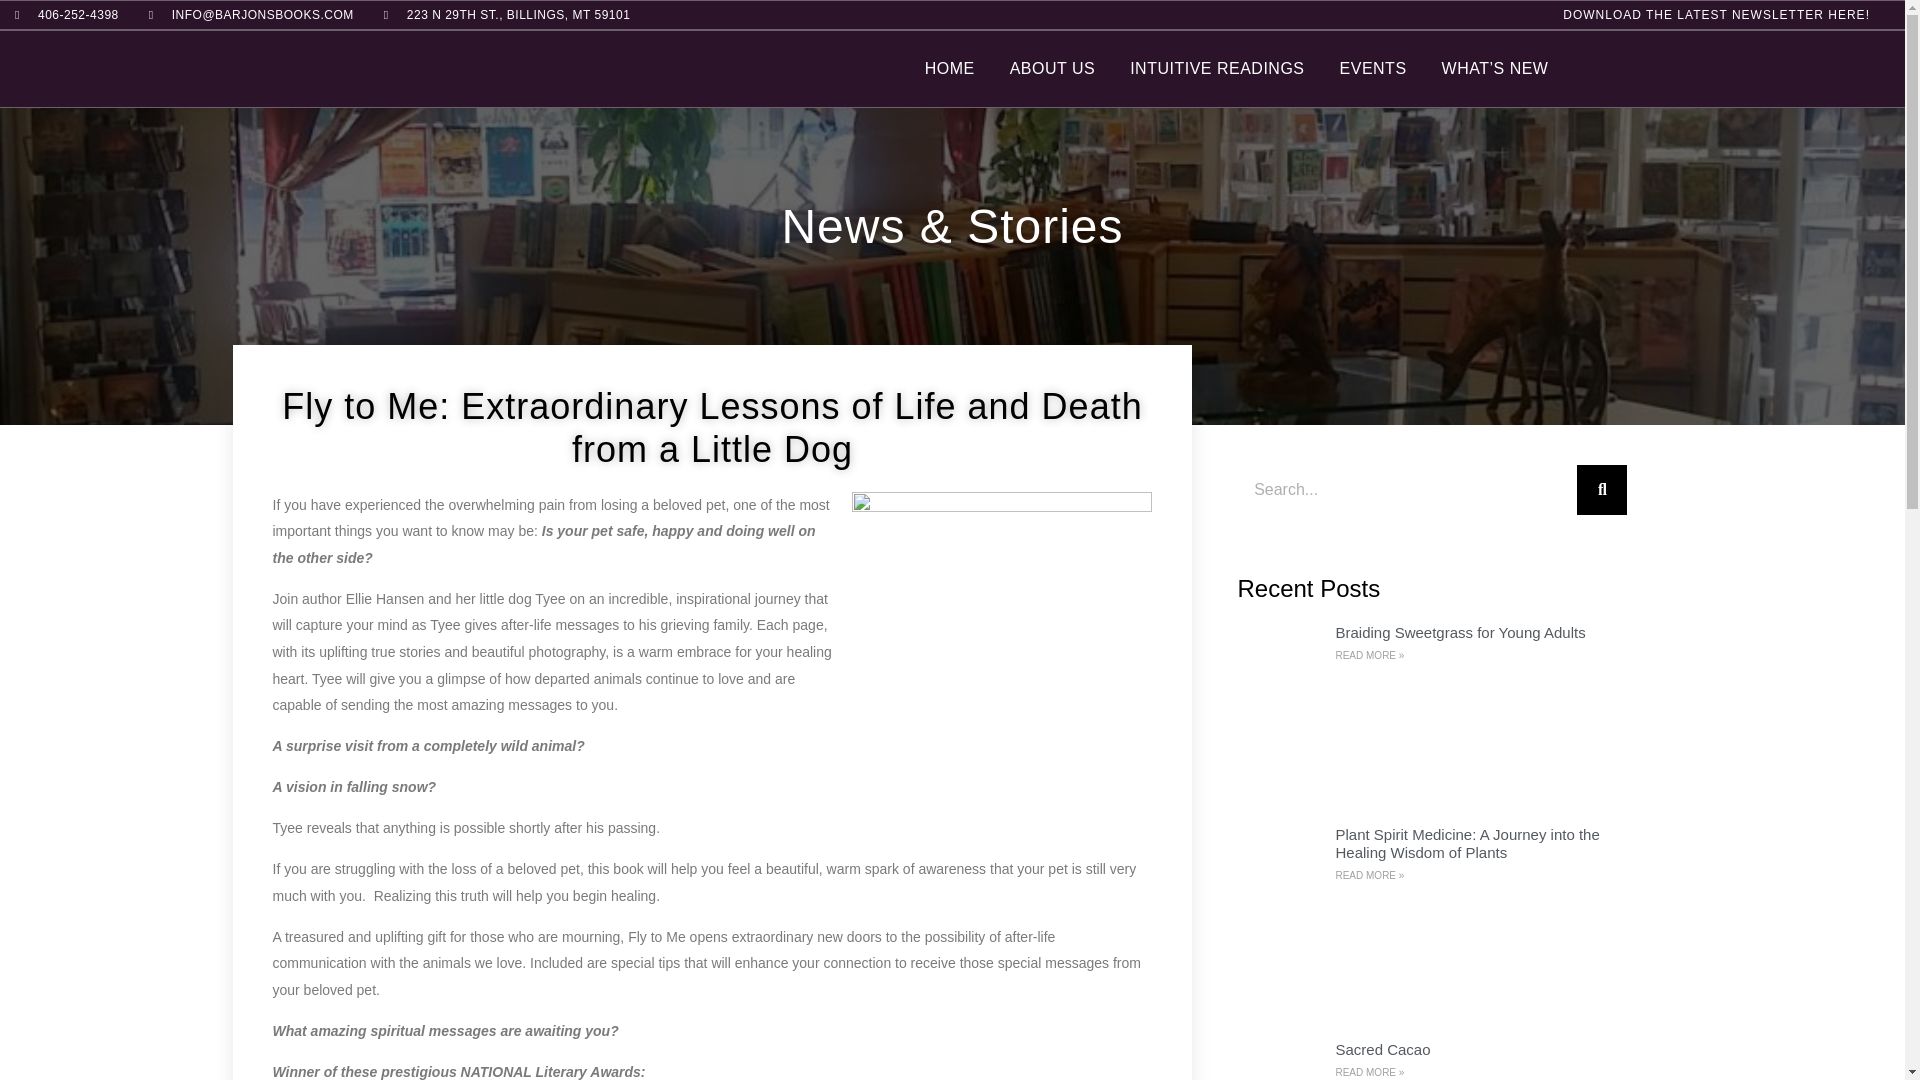 This screenshot has height=1080, width=1920. What do you see at coordinates (1052, 68) in the screenshot?
I see `ABOUT US` at bounding box center [1052, 68].